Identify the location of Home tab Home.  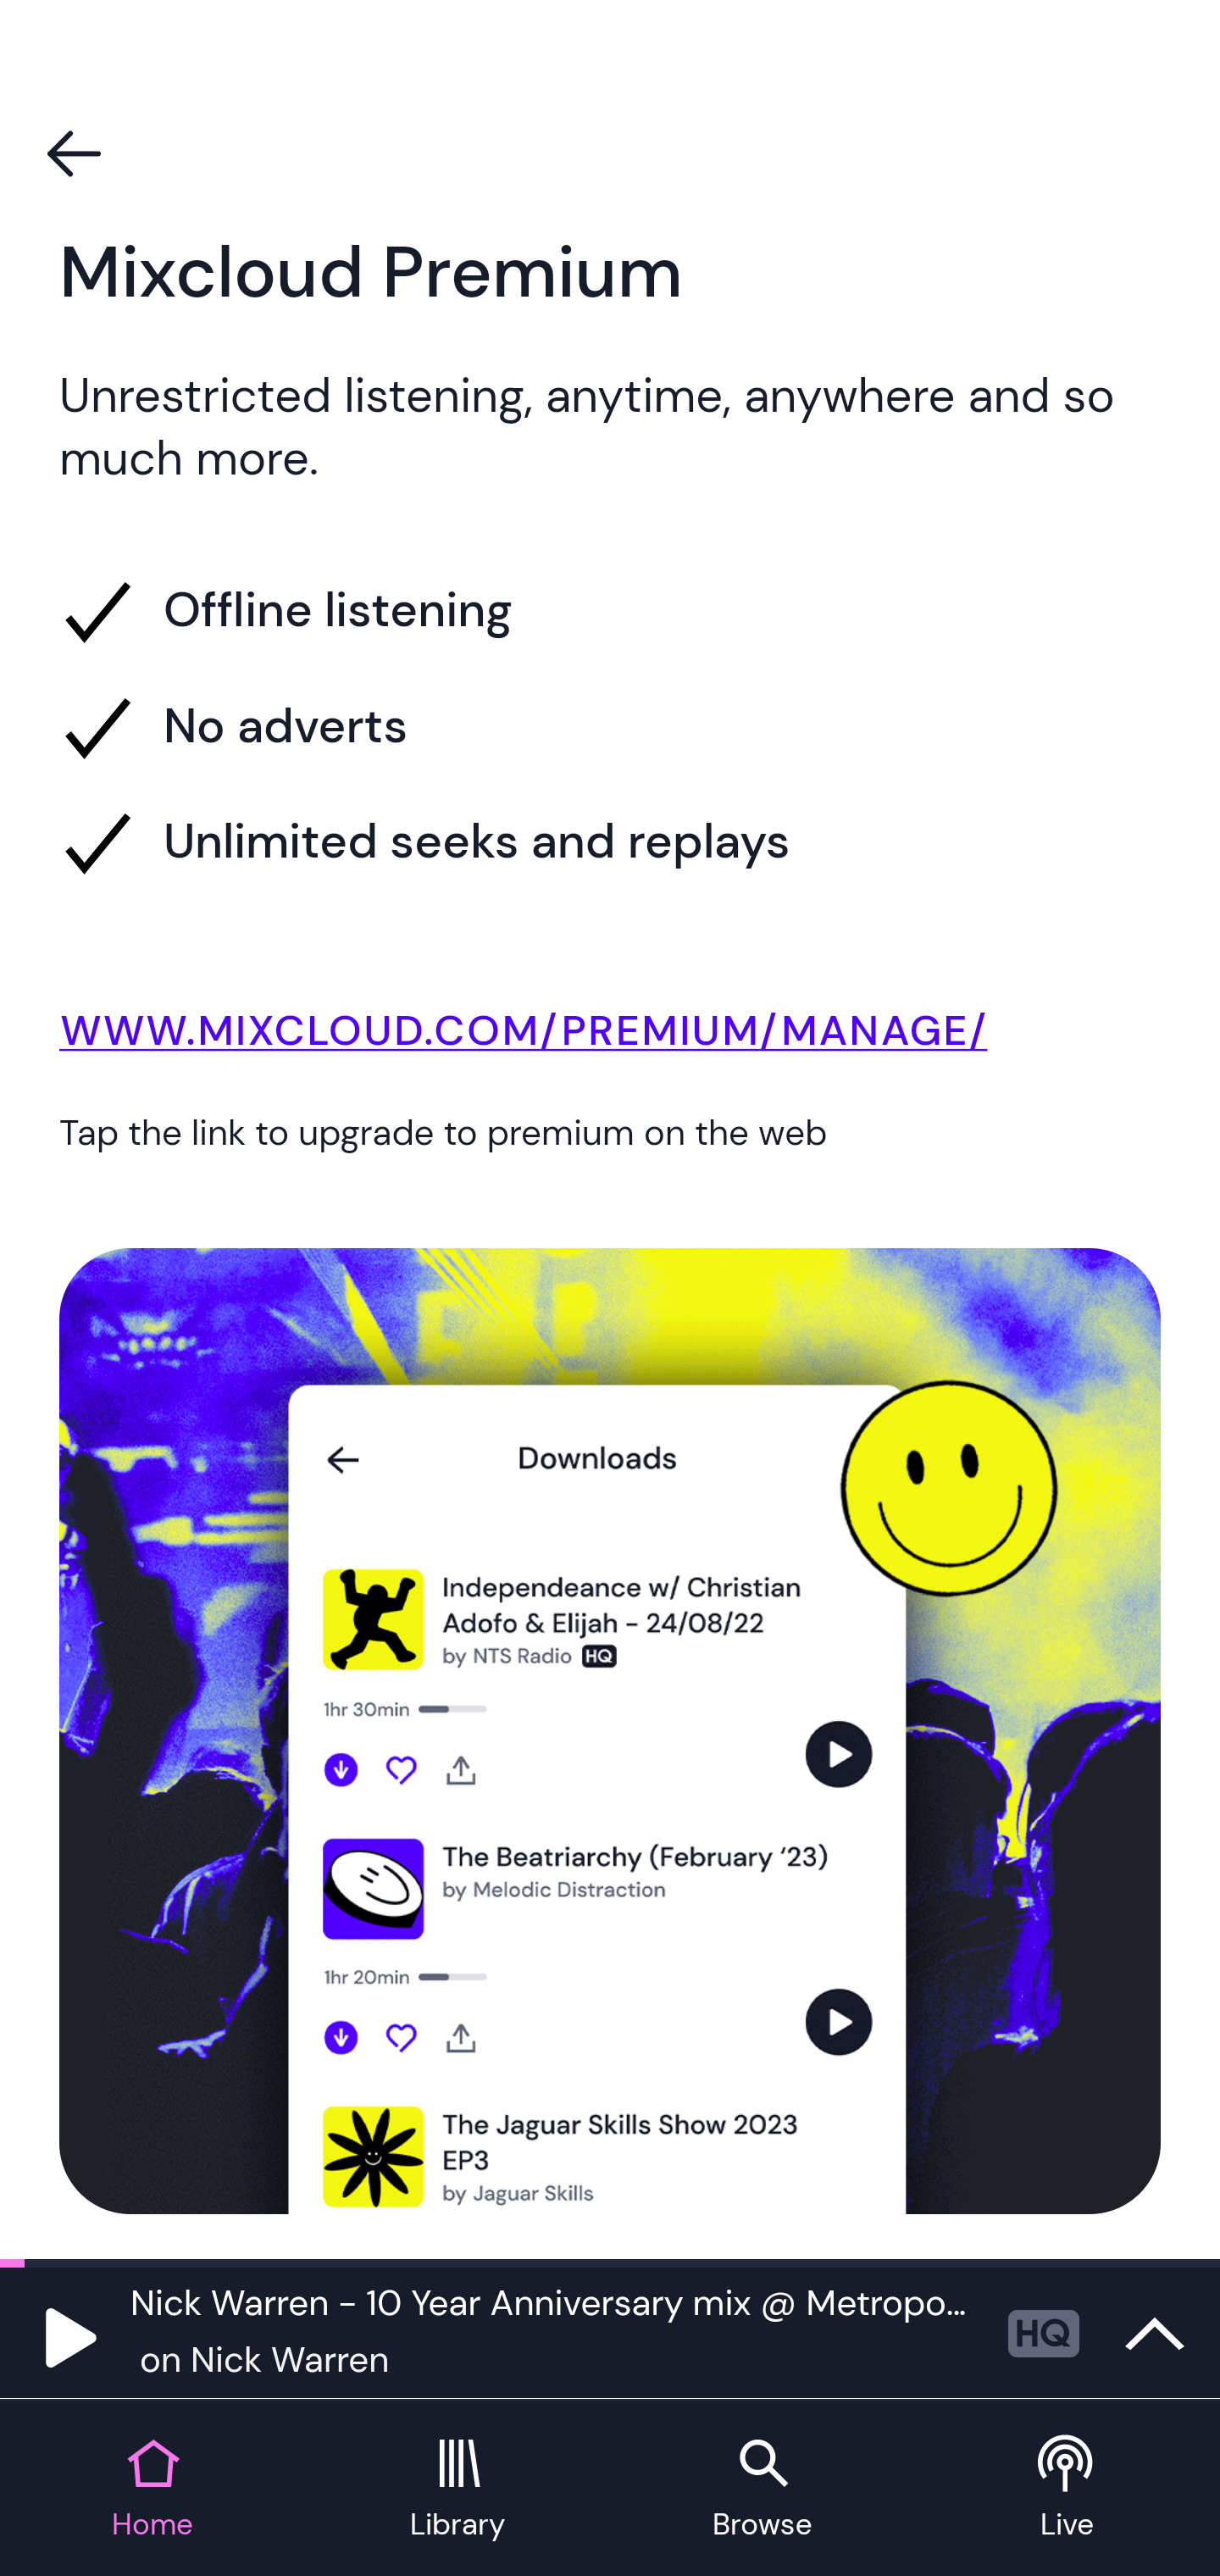
(152, 2490).